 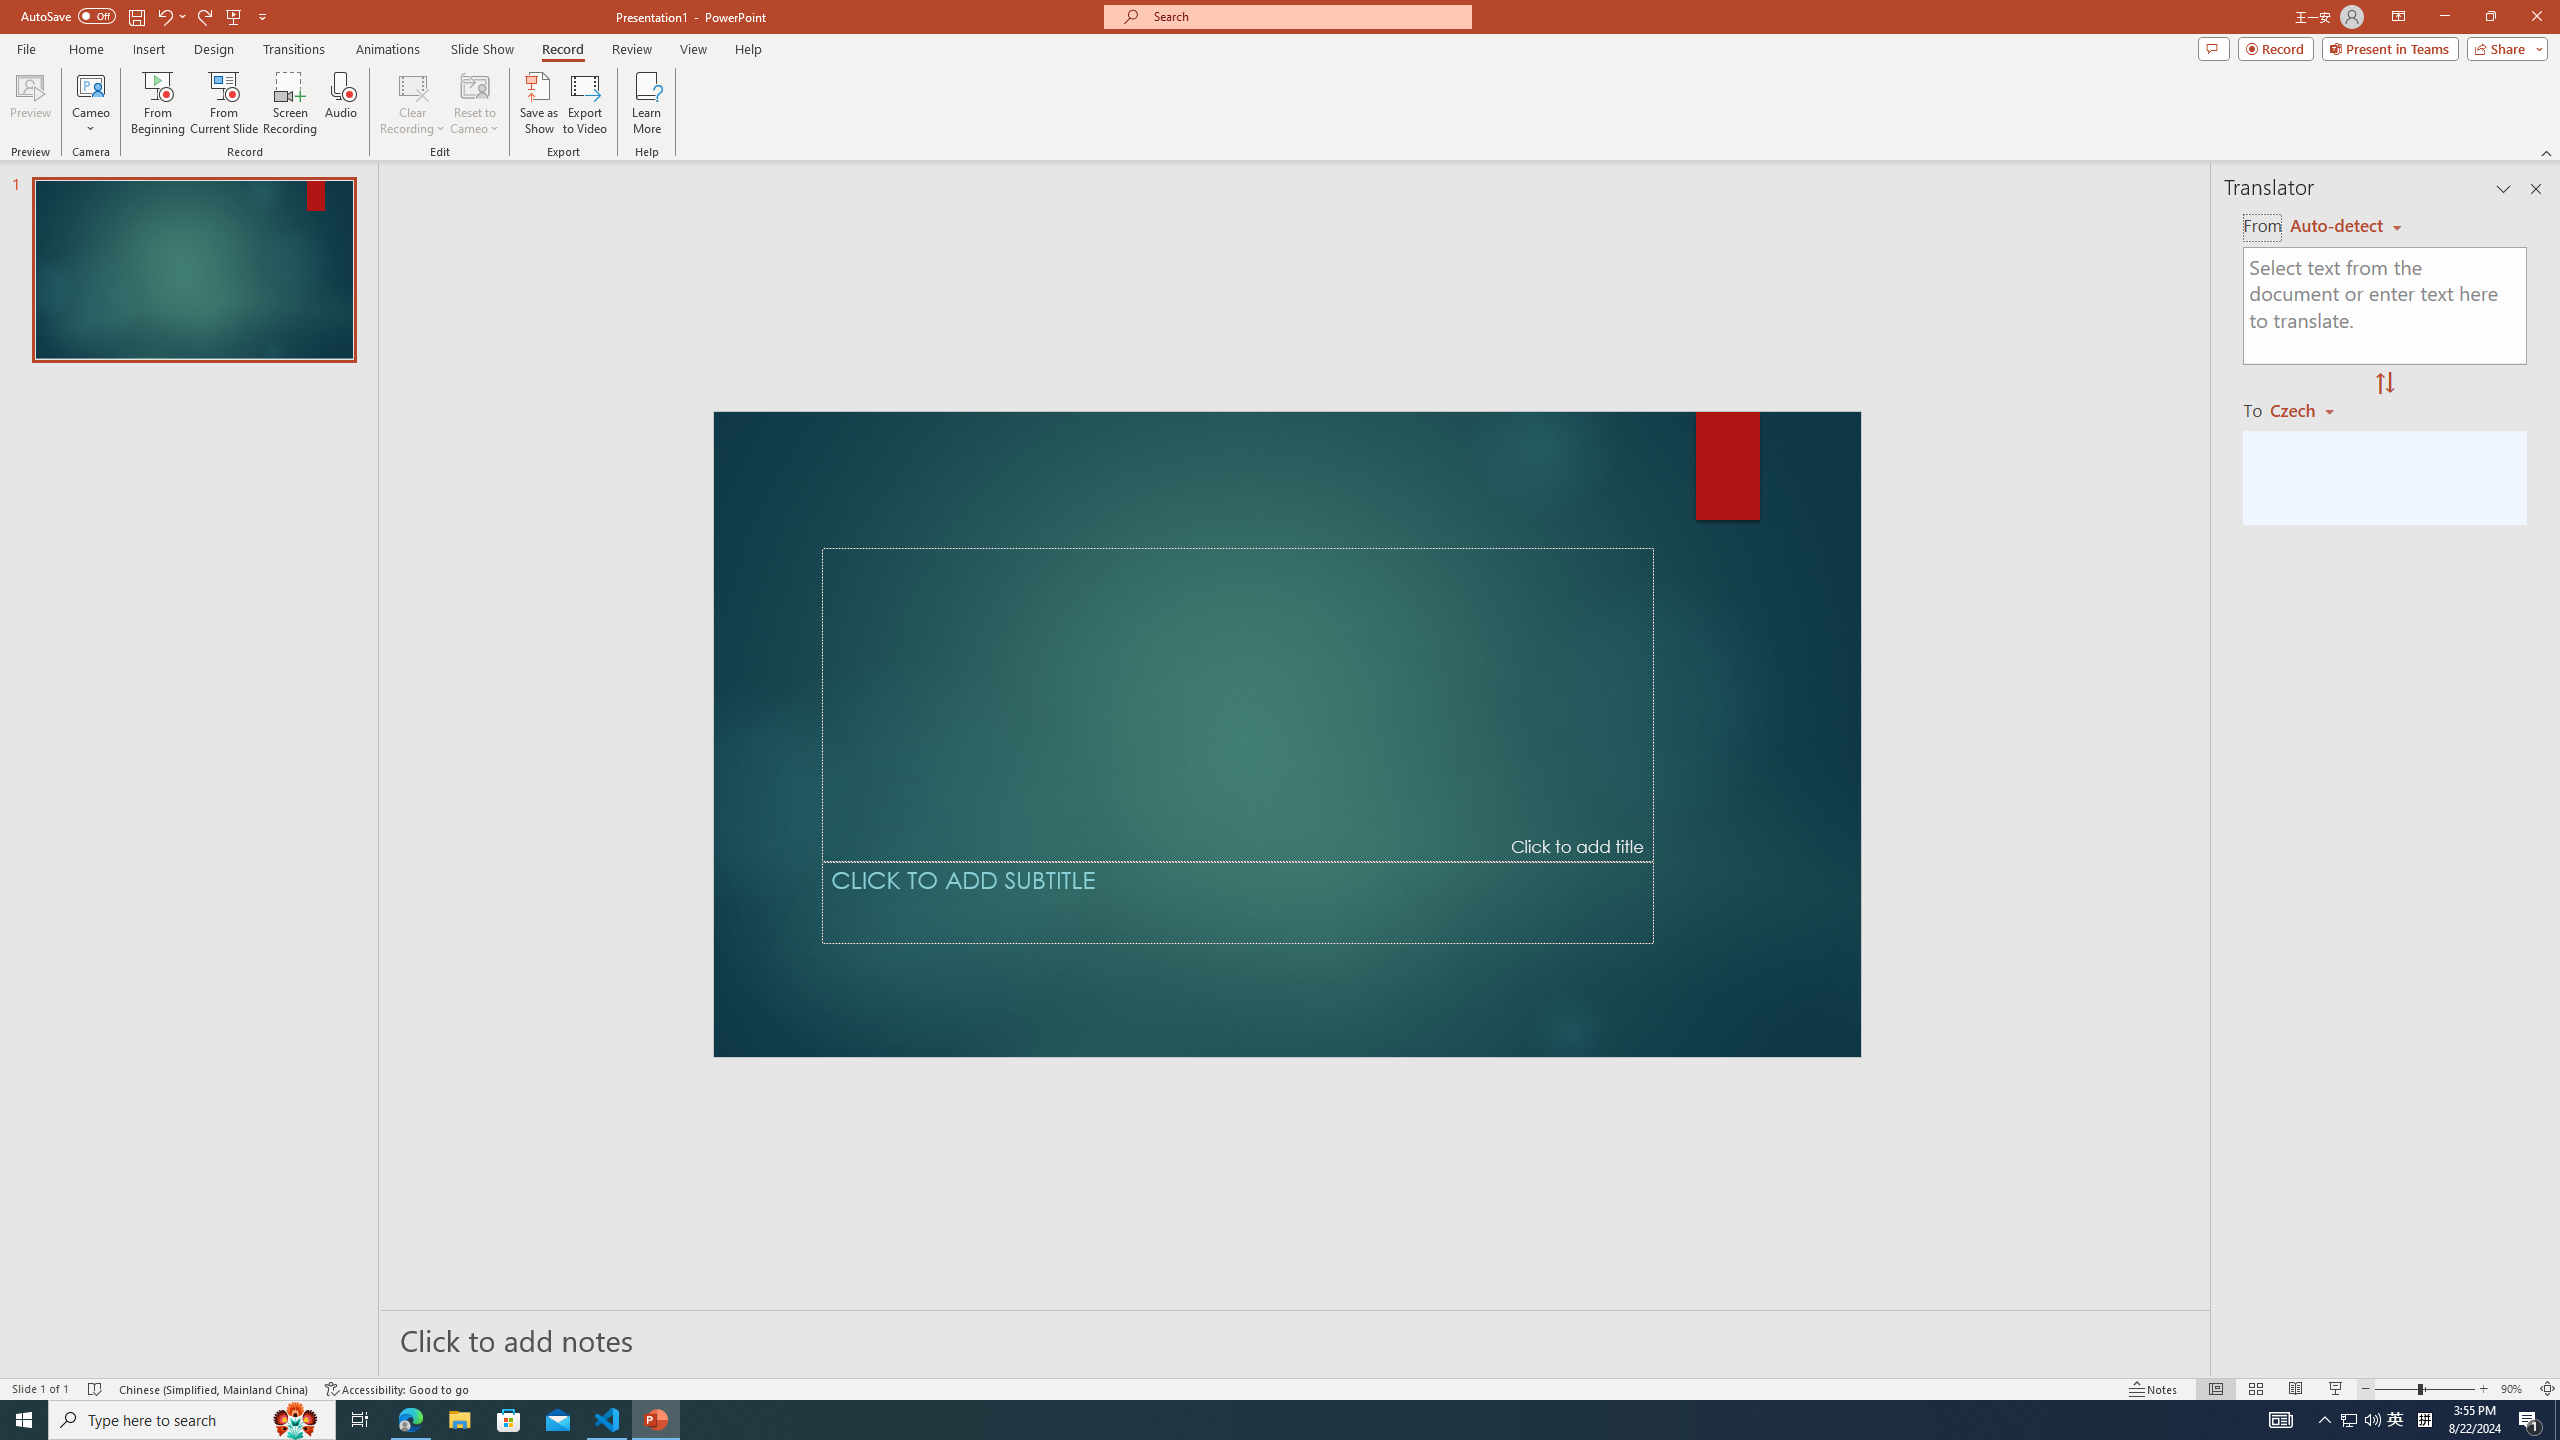 What do you see at coordinates (90, 85) in the screenshot?
I see `Cameo` at bounding box center [90, 85].